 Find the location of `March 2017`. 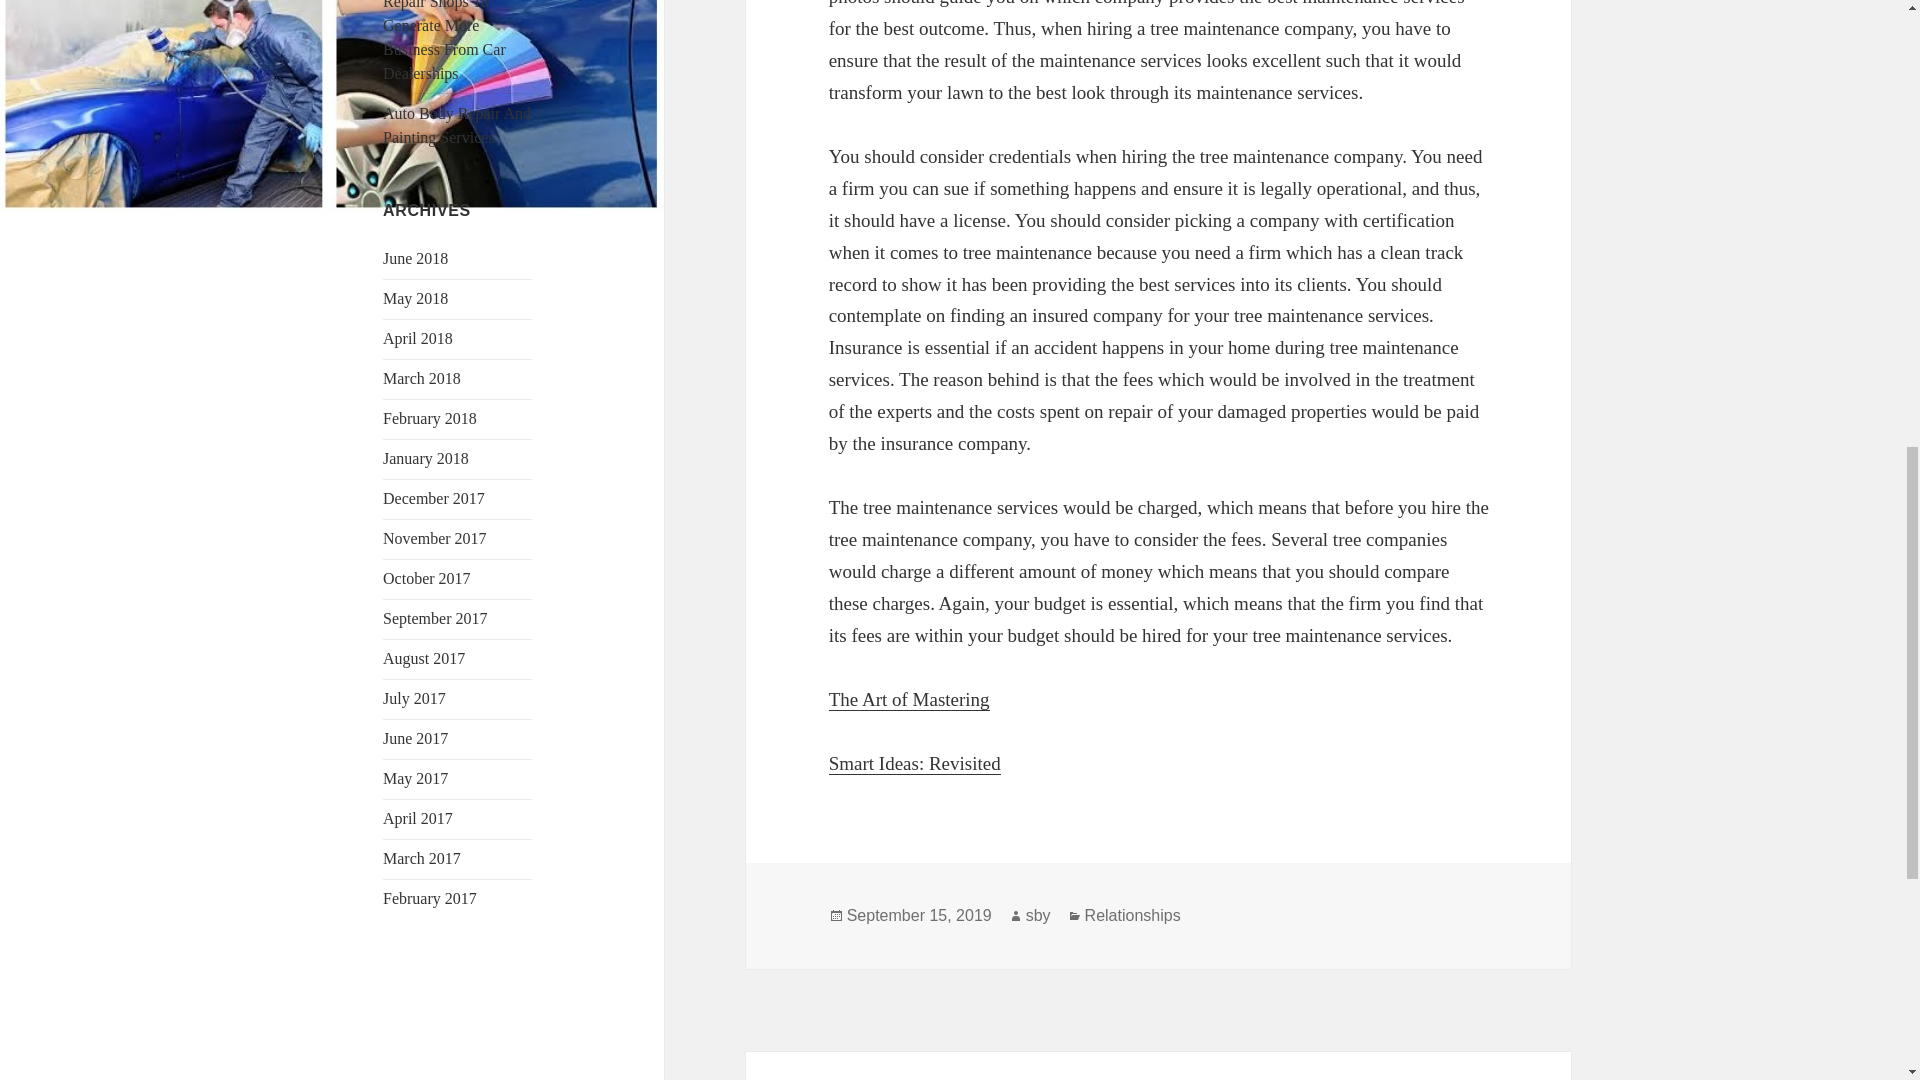

March 2017 is located at coordinates (421, 858).